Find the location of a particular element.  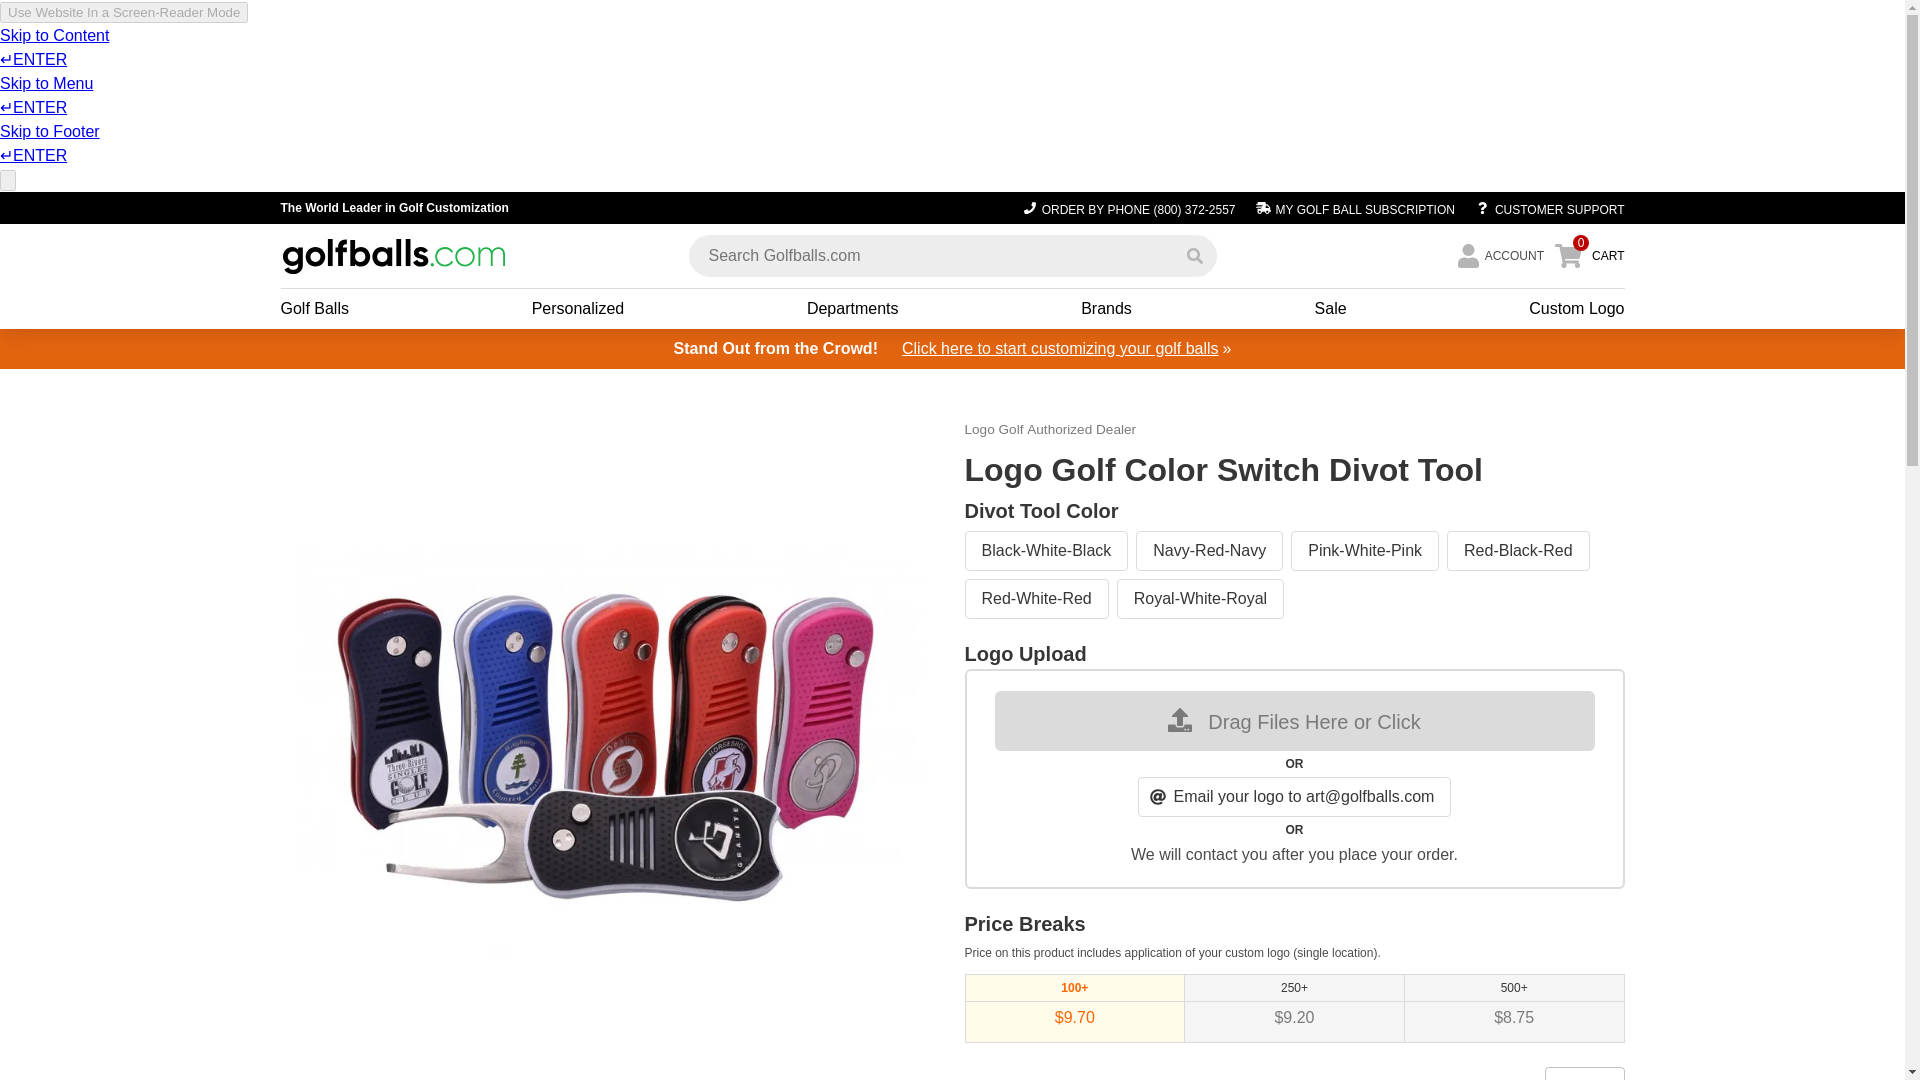

Golf Balls is located at coordinates (314, 308).